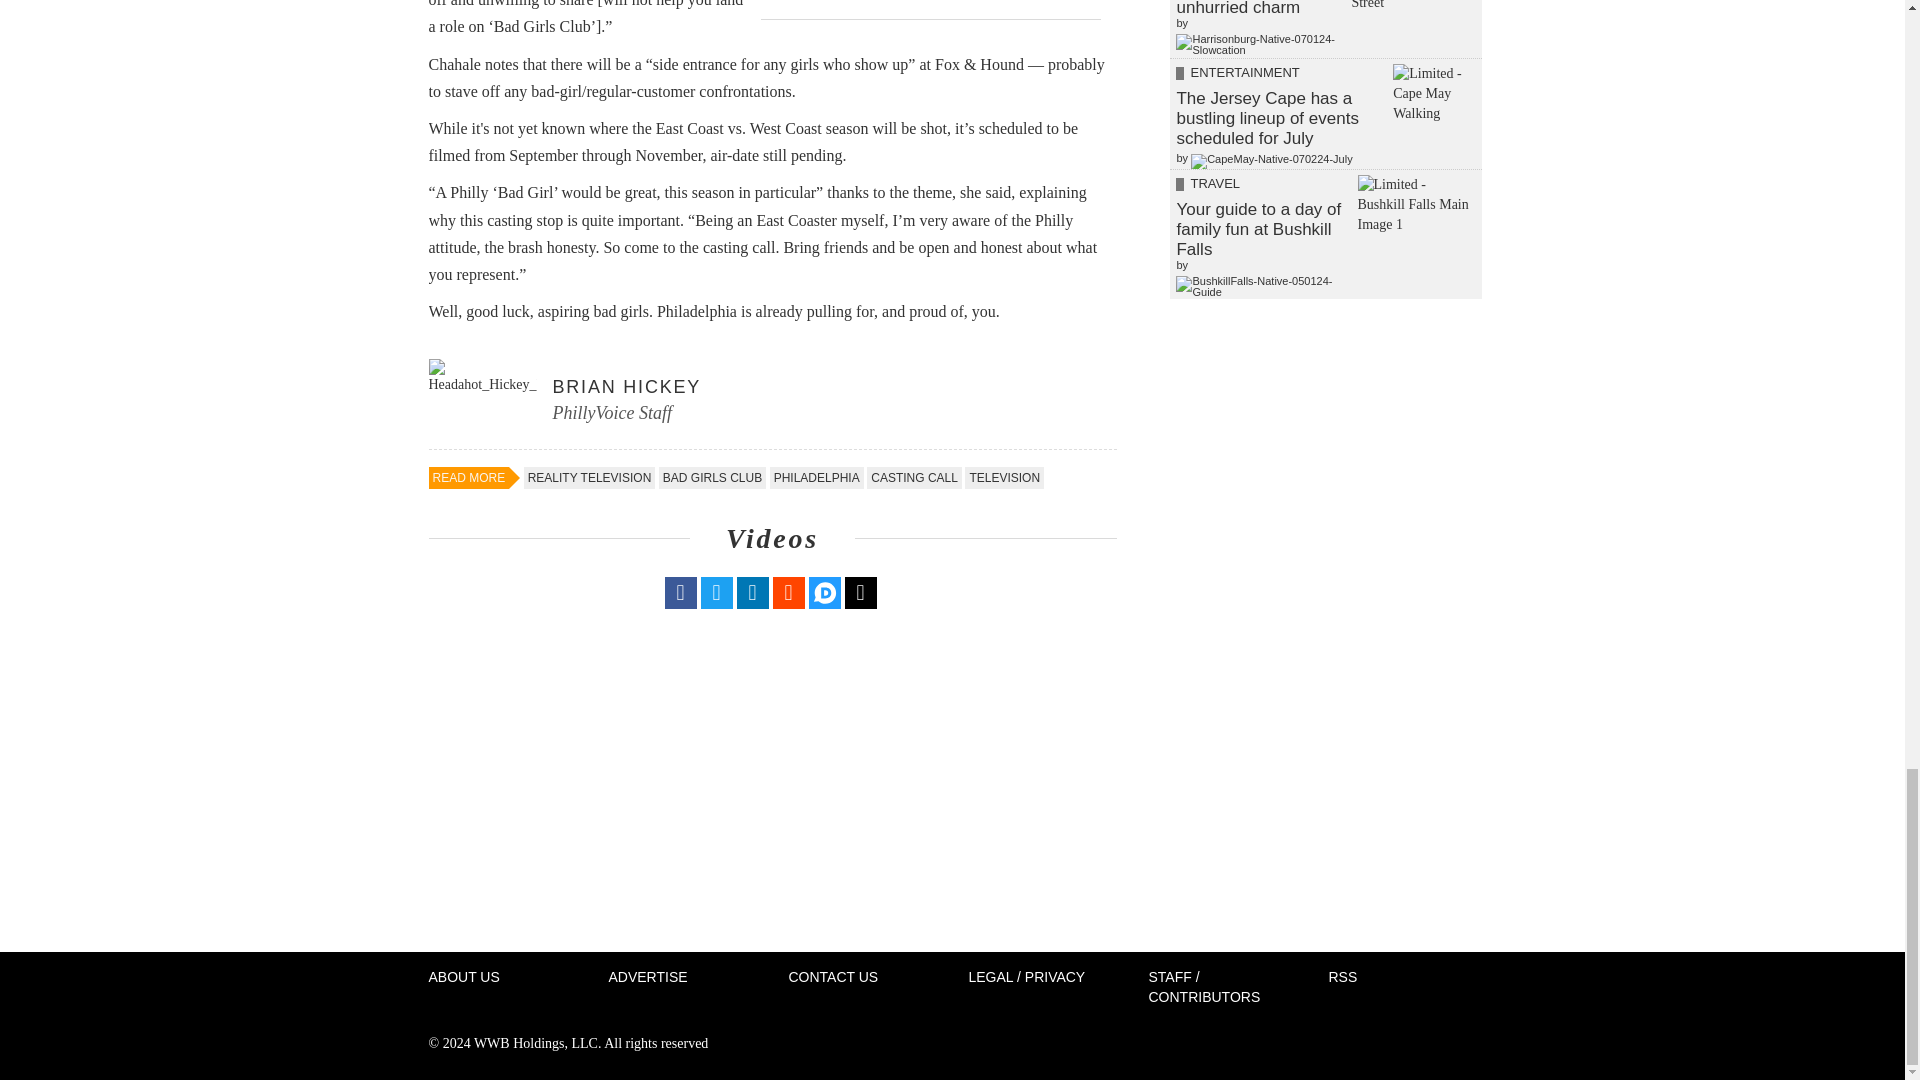 The width and height of the screenshot is (1920, 1080). What do you see at coordinates (680, 592) in the screenshot?
I see `Facebook` at bounding box center [680, 592].